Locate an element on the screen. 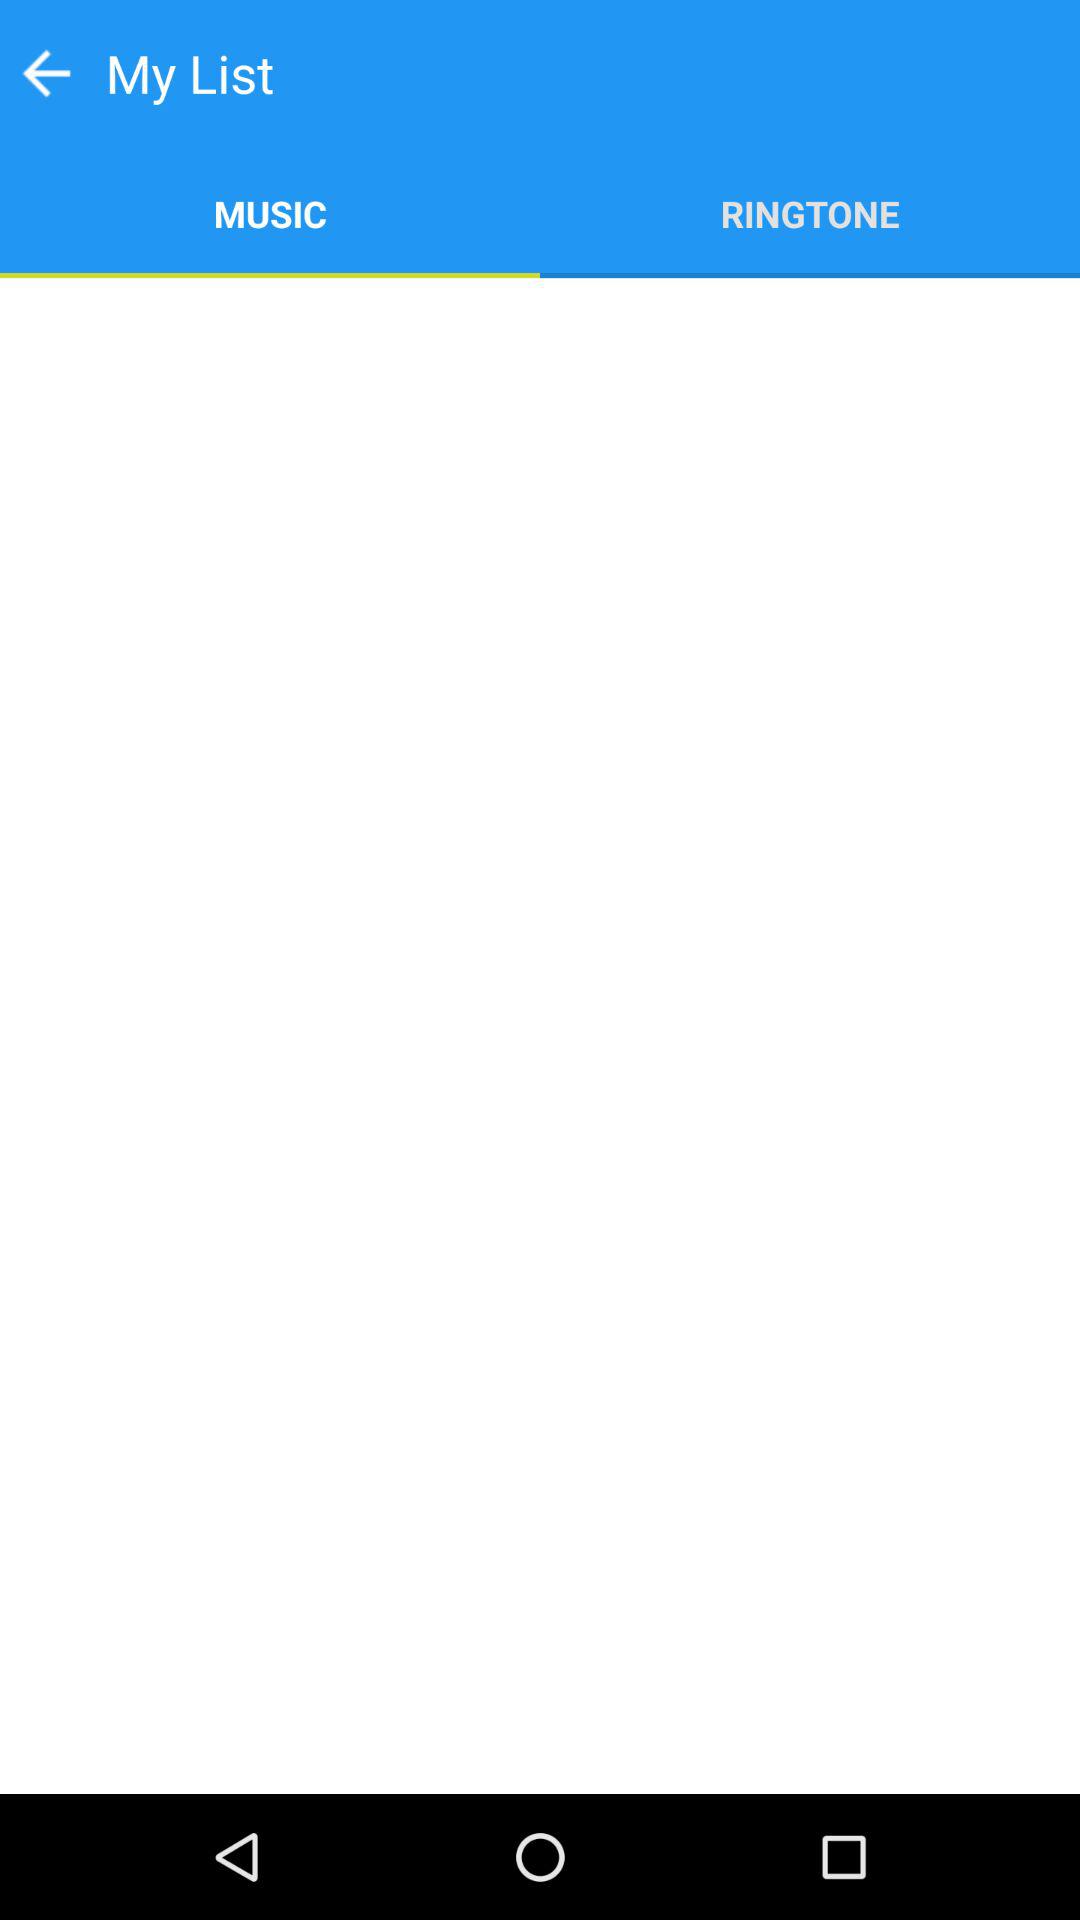 The height and width of the screenshot is (1920, 1080). flip until ringtone app is located at coordinates (810, 212).